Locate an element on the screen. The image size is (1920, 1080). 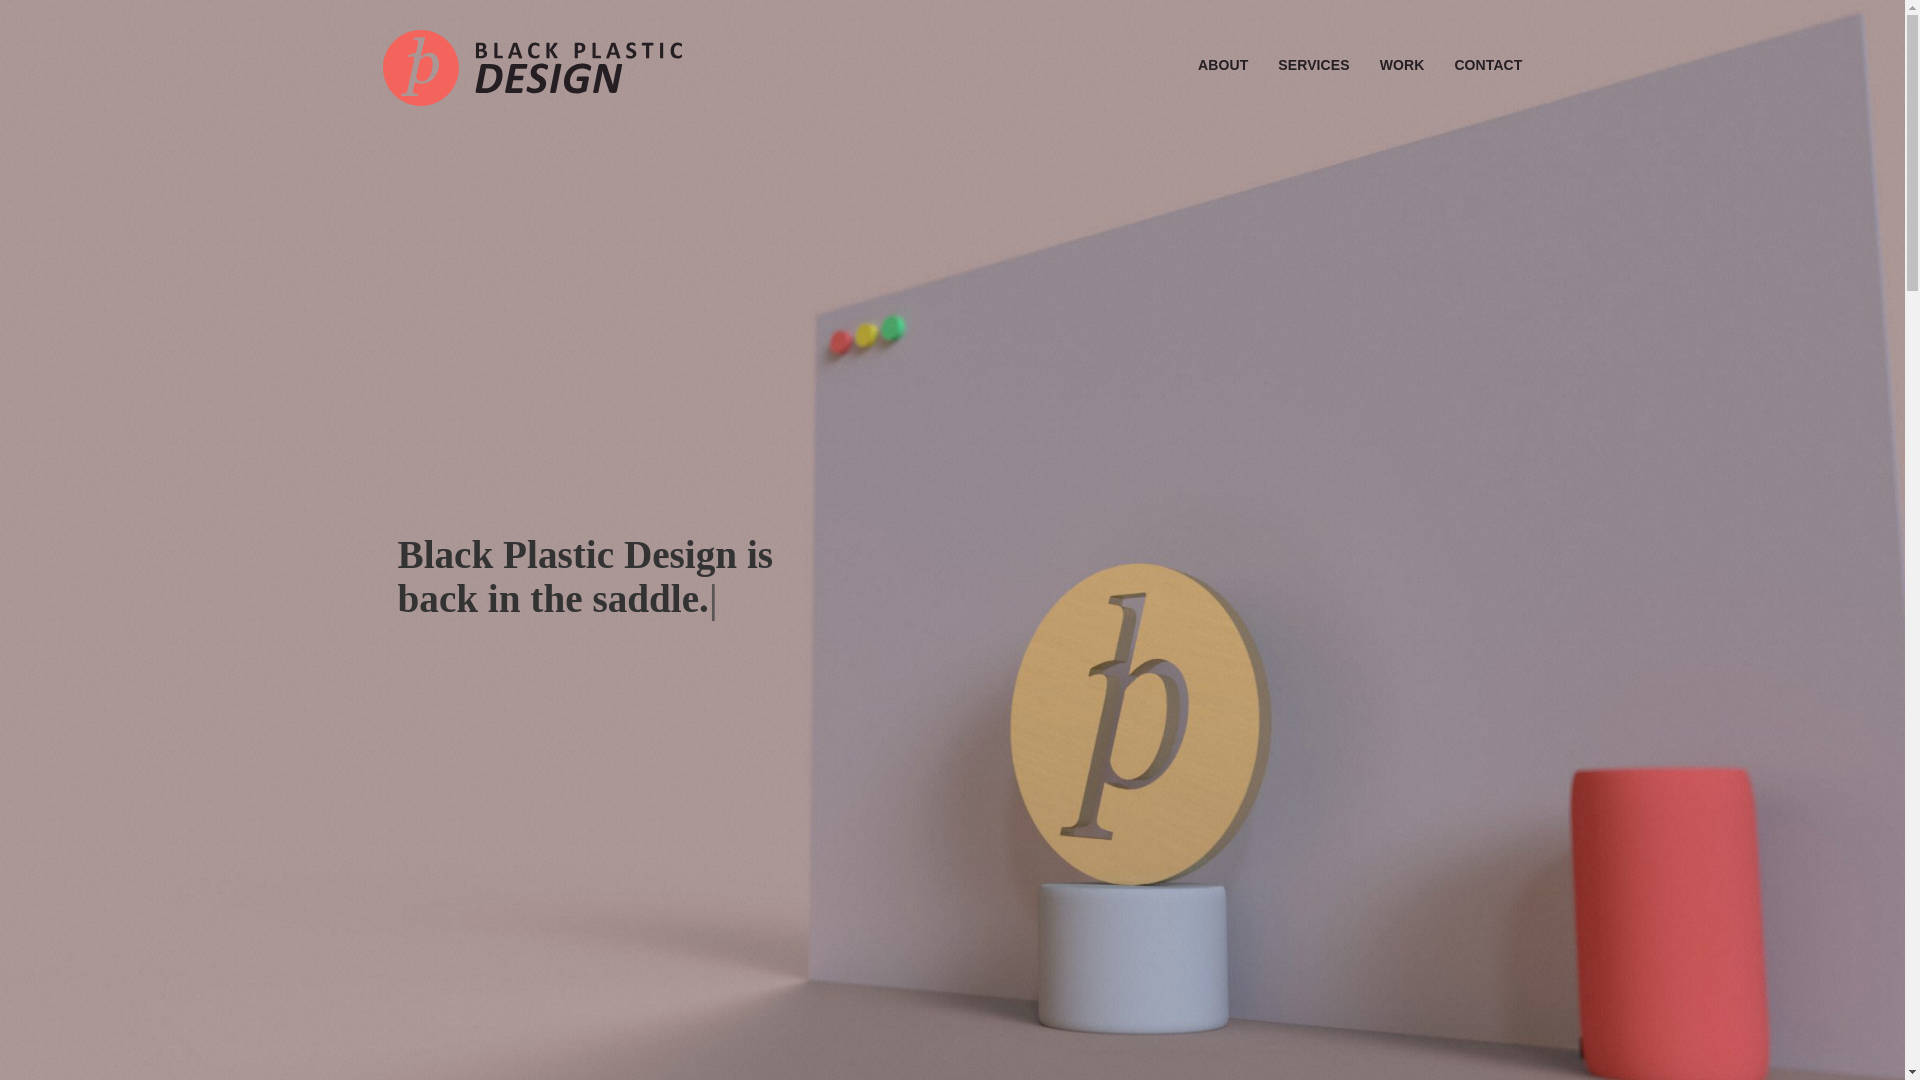
CONTACT is located at coordinates (1488, 65).